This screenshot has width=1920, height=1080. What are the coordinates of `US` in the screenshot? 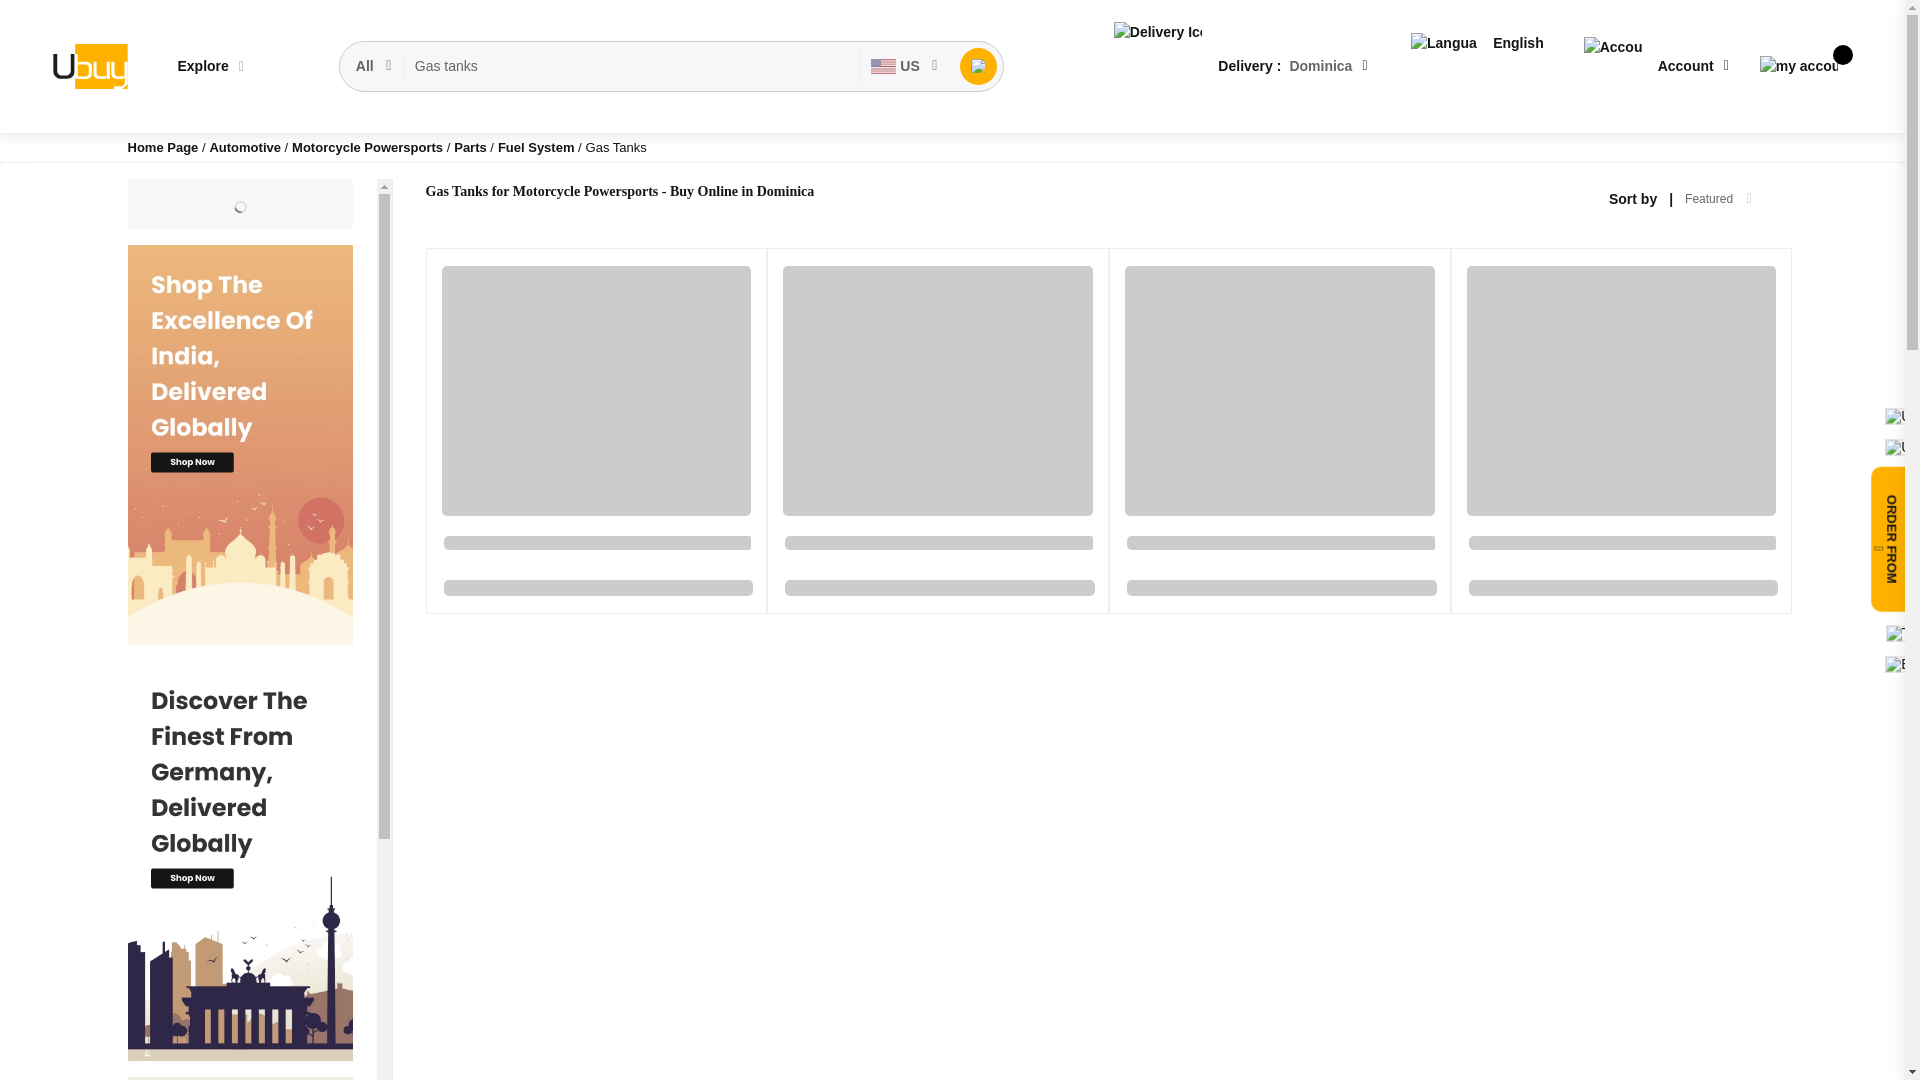 It's located at (904, 66).